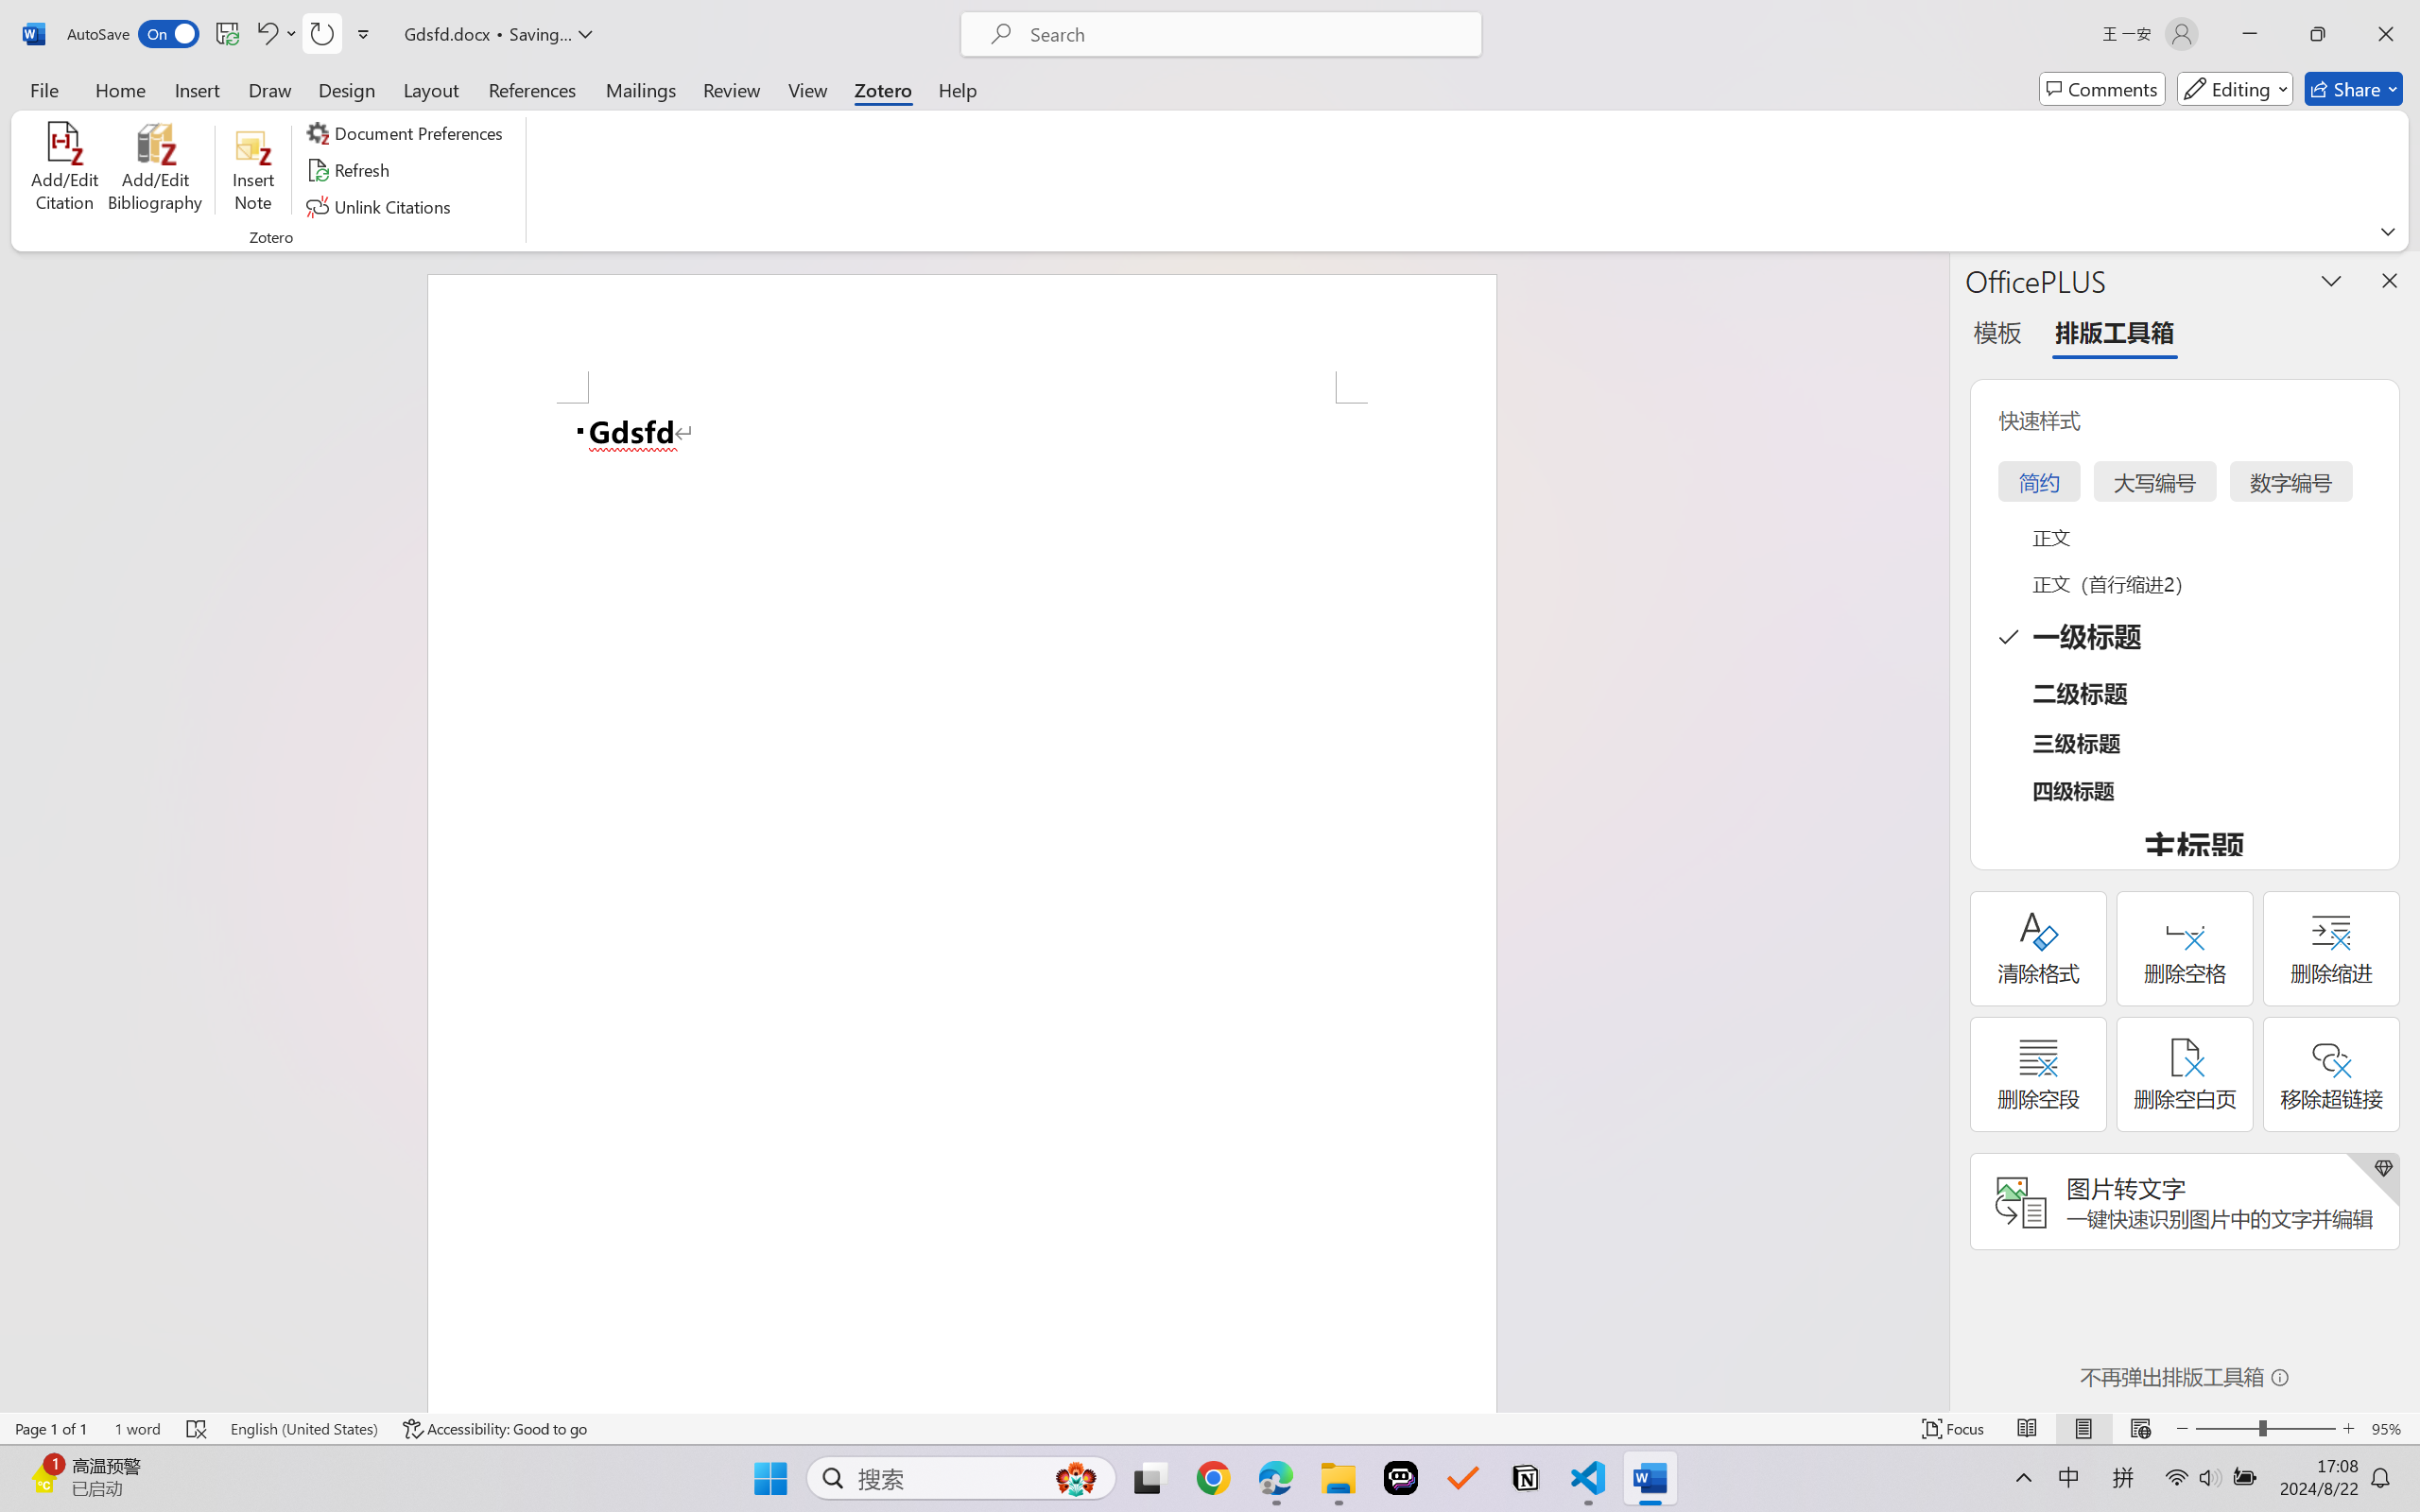 This screenshot has width=2420, height=1512. What do you see at coordinates (155, 170) in the screenshot?
I see `Add/Edit Bibliography` at bounding box center [155, 170].